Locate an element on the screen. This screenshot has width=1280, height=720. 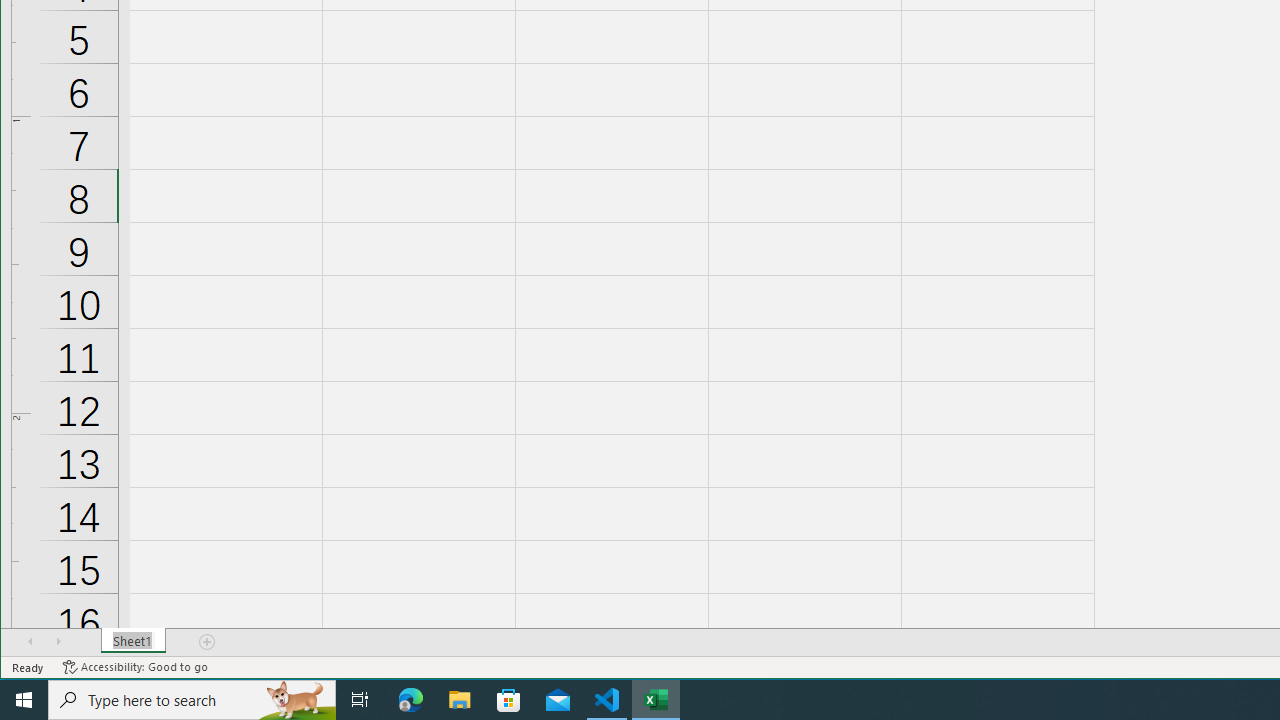
Search highlights icon opens search home window is located at coordinates (296, 700).